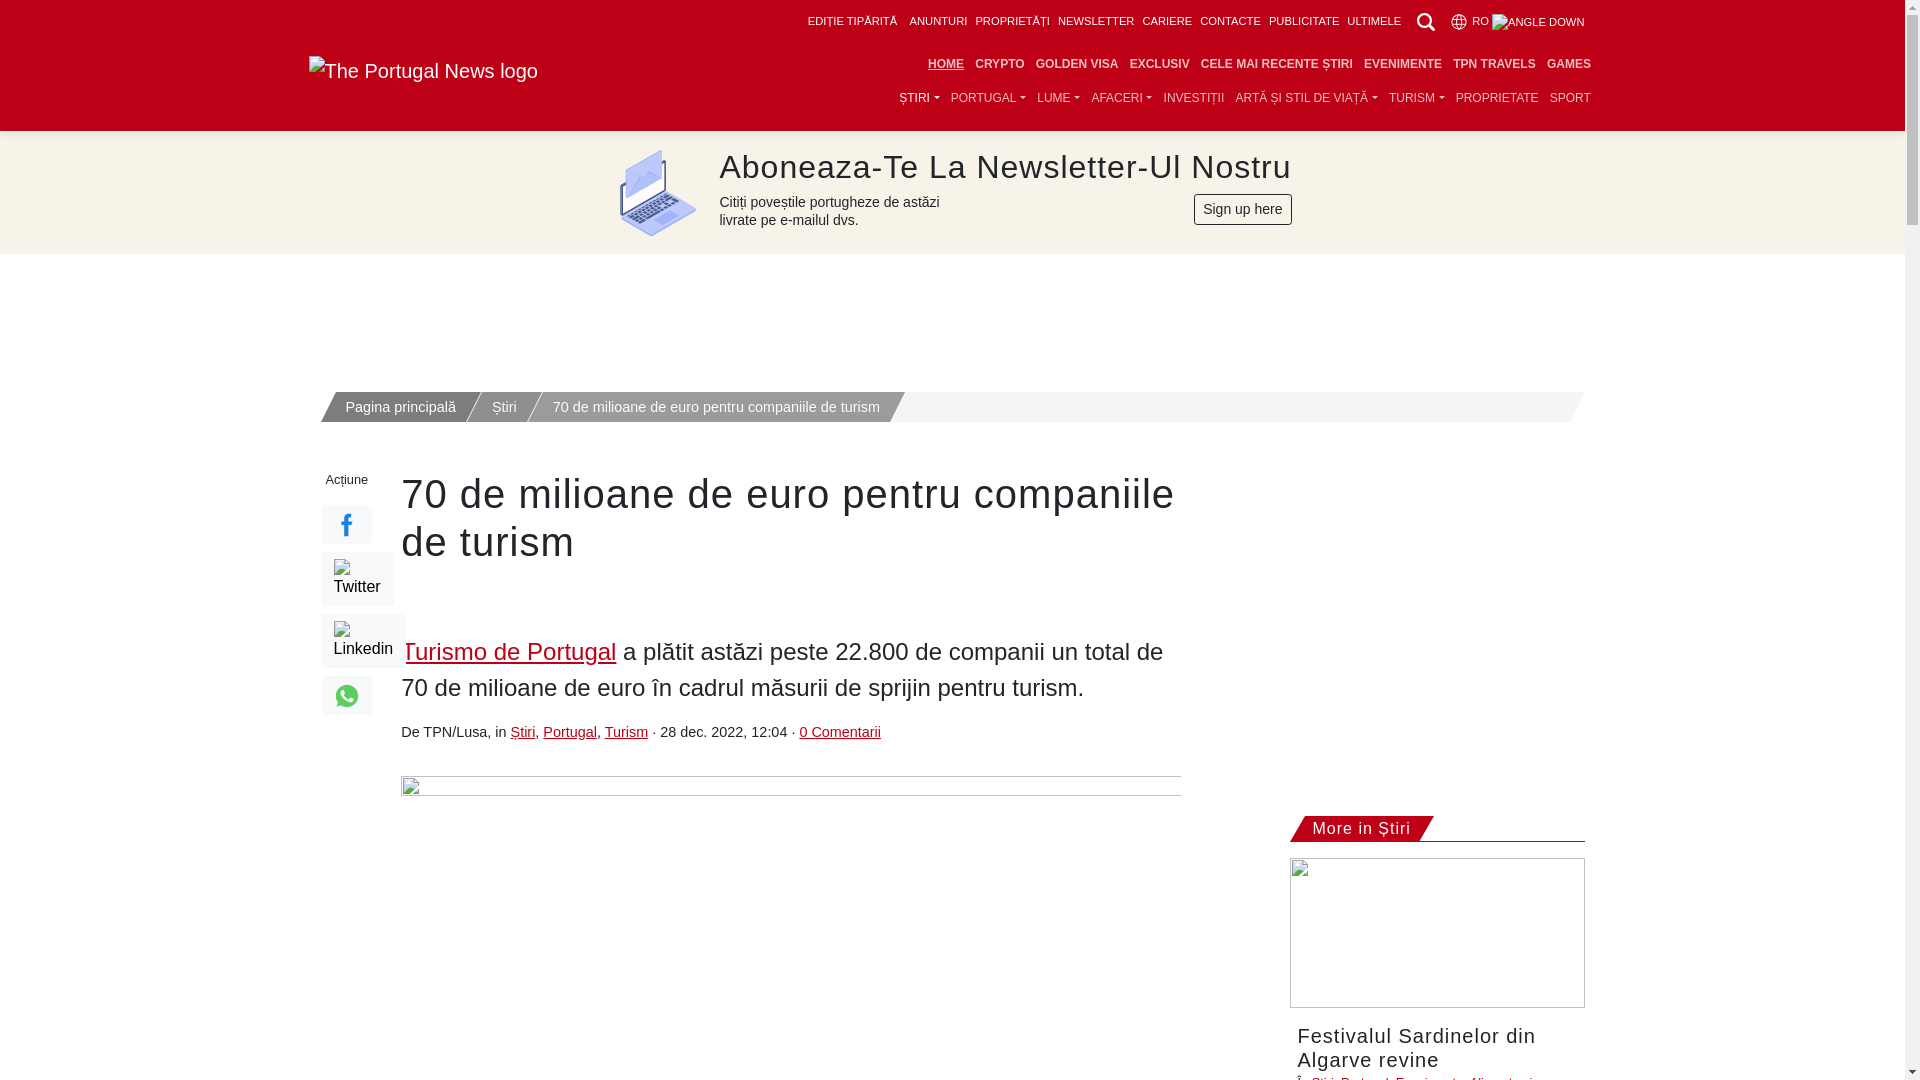 This screenshot has height=1080, width=1920. I want to click on TPN TRAVELS, so click(1494, 64).